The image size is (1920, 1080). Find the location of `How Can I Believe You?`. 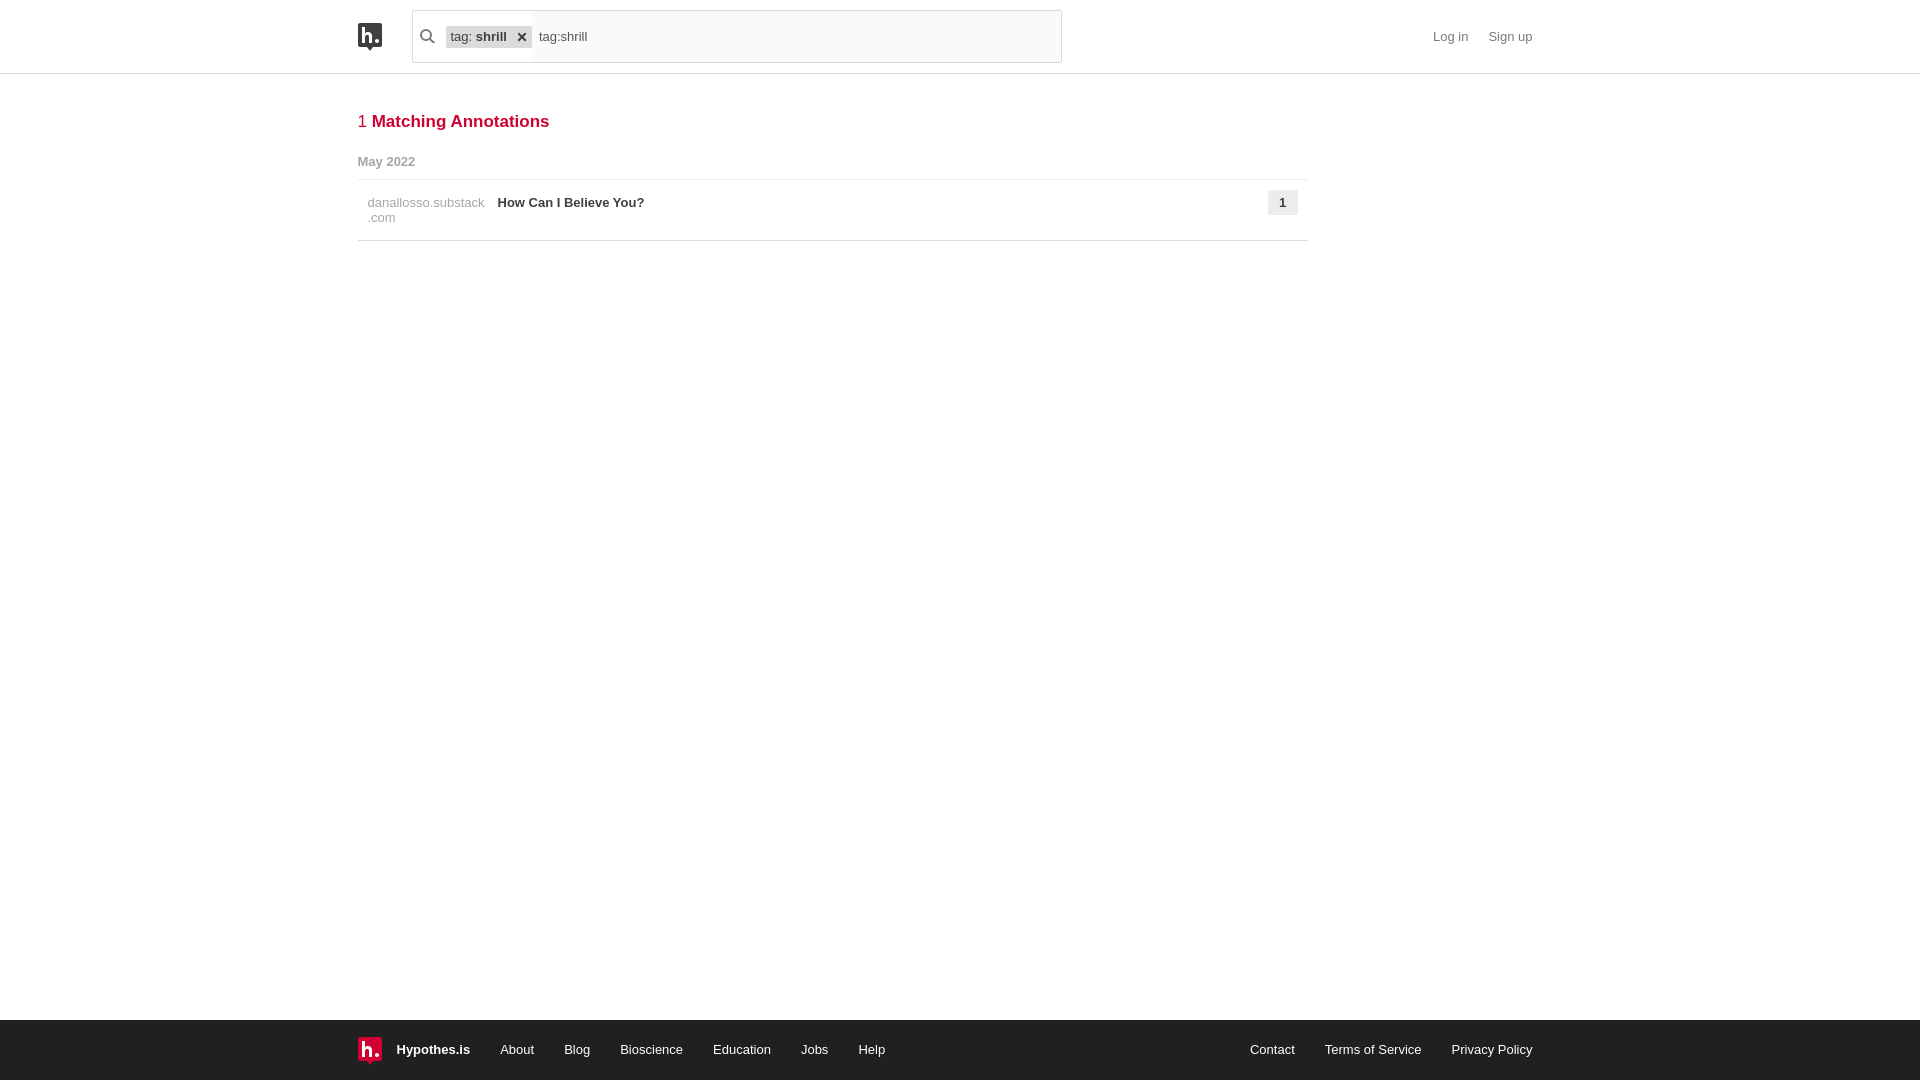

How Can I Believe You? is located at coordinates (857, 210).